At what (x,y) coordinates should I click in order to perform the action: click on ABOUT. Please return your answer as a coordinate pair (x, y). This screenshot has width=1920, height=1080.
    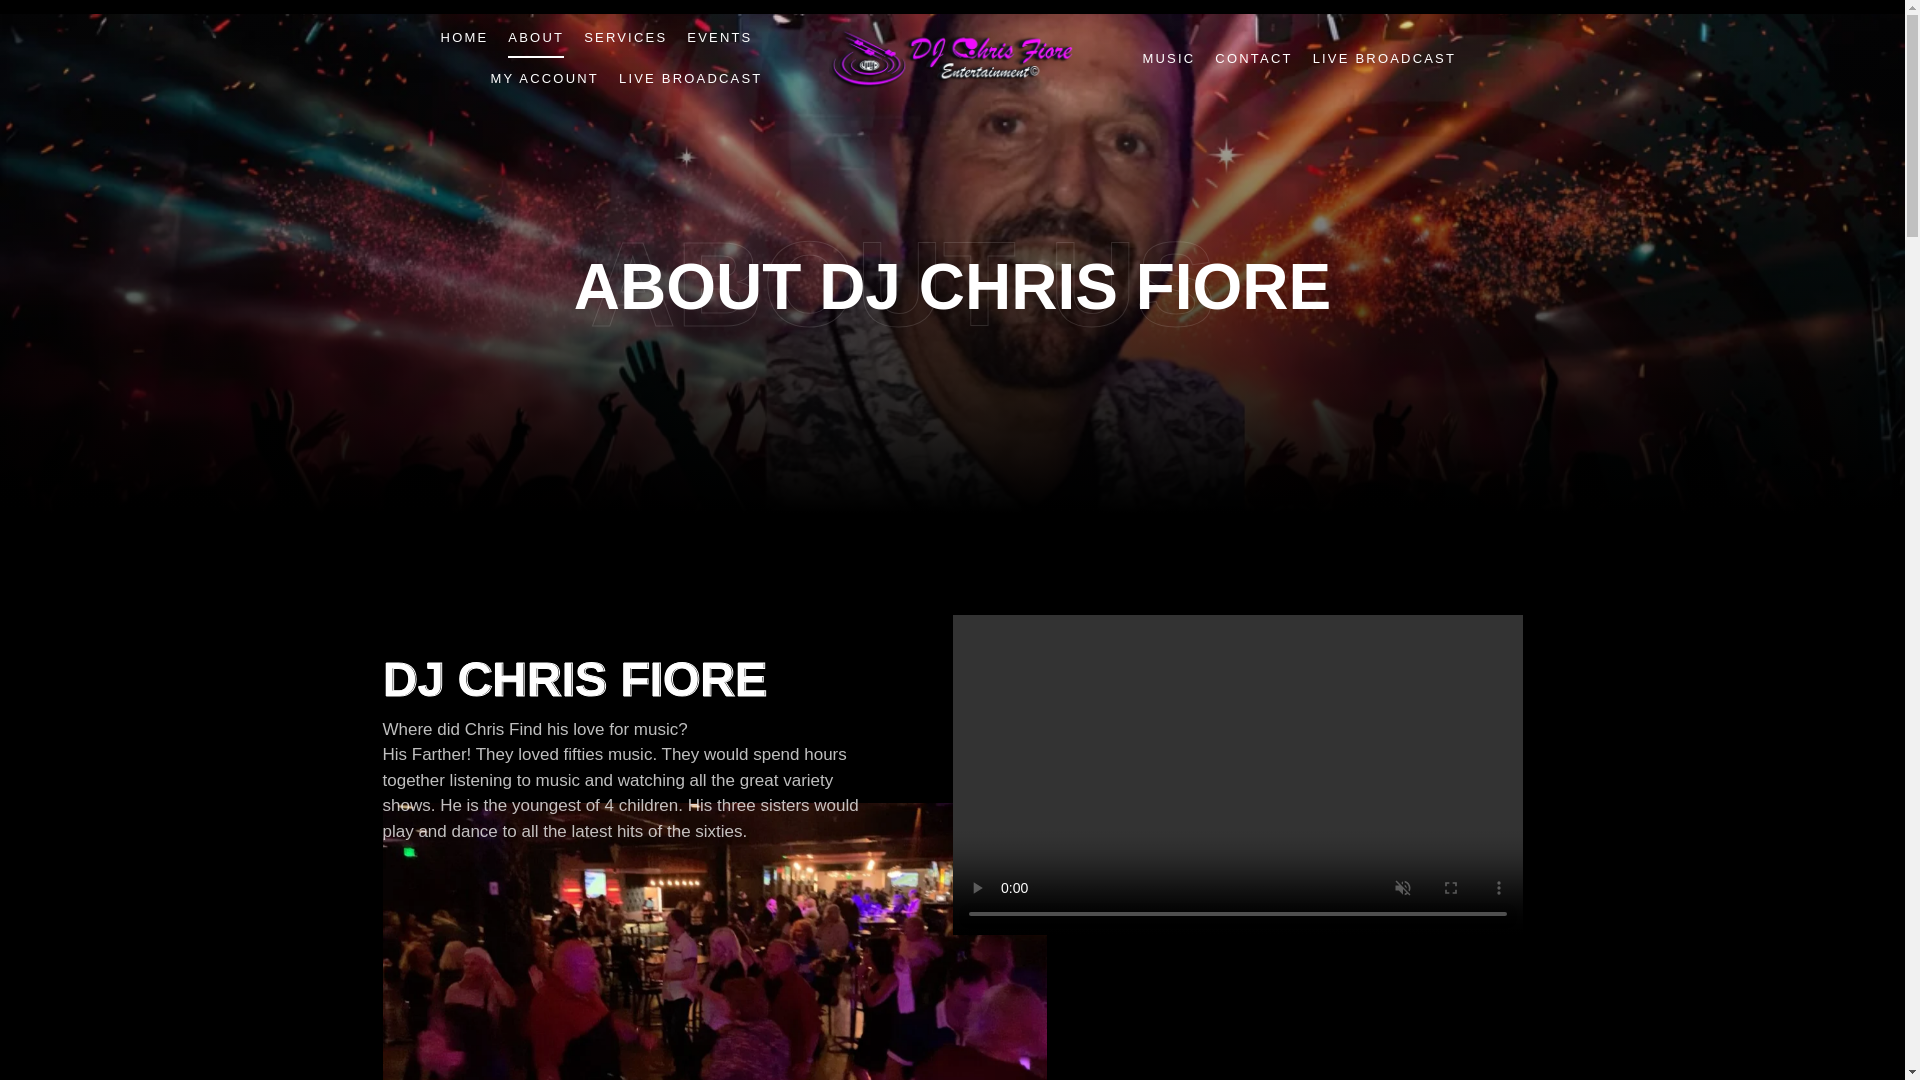
    Looking at the image, I should click on (536, 38).